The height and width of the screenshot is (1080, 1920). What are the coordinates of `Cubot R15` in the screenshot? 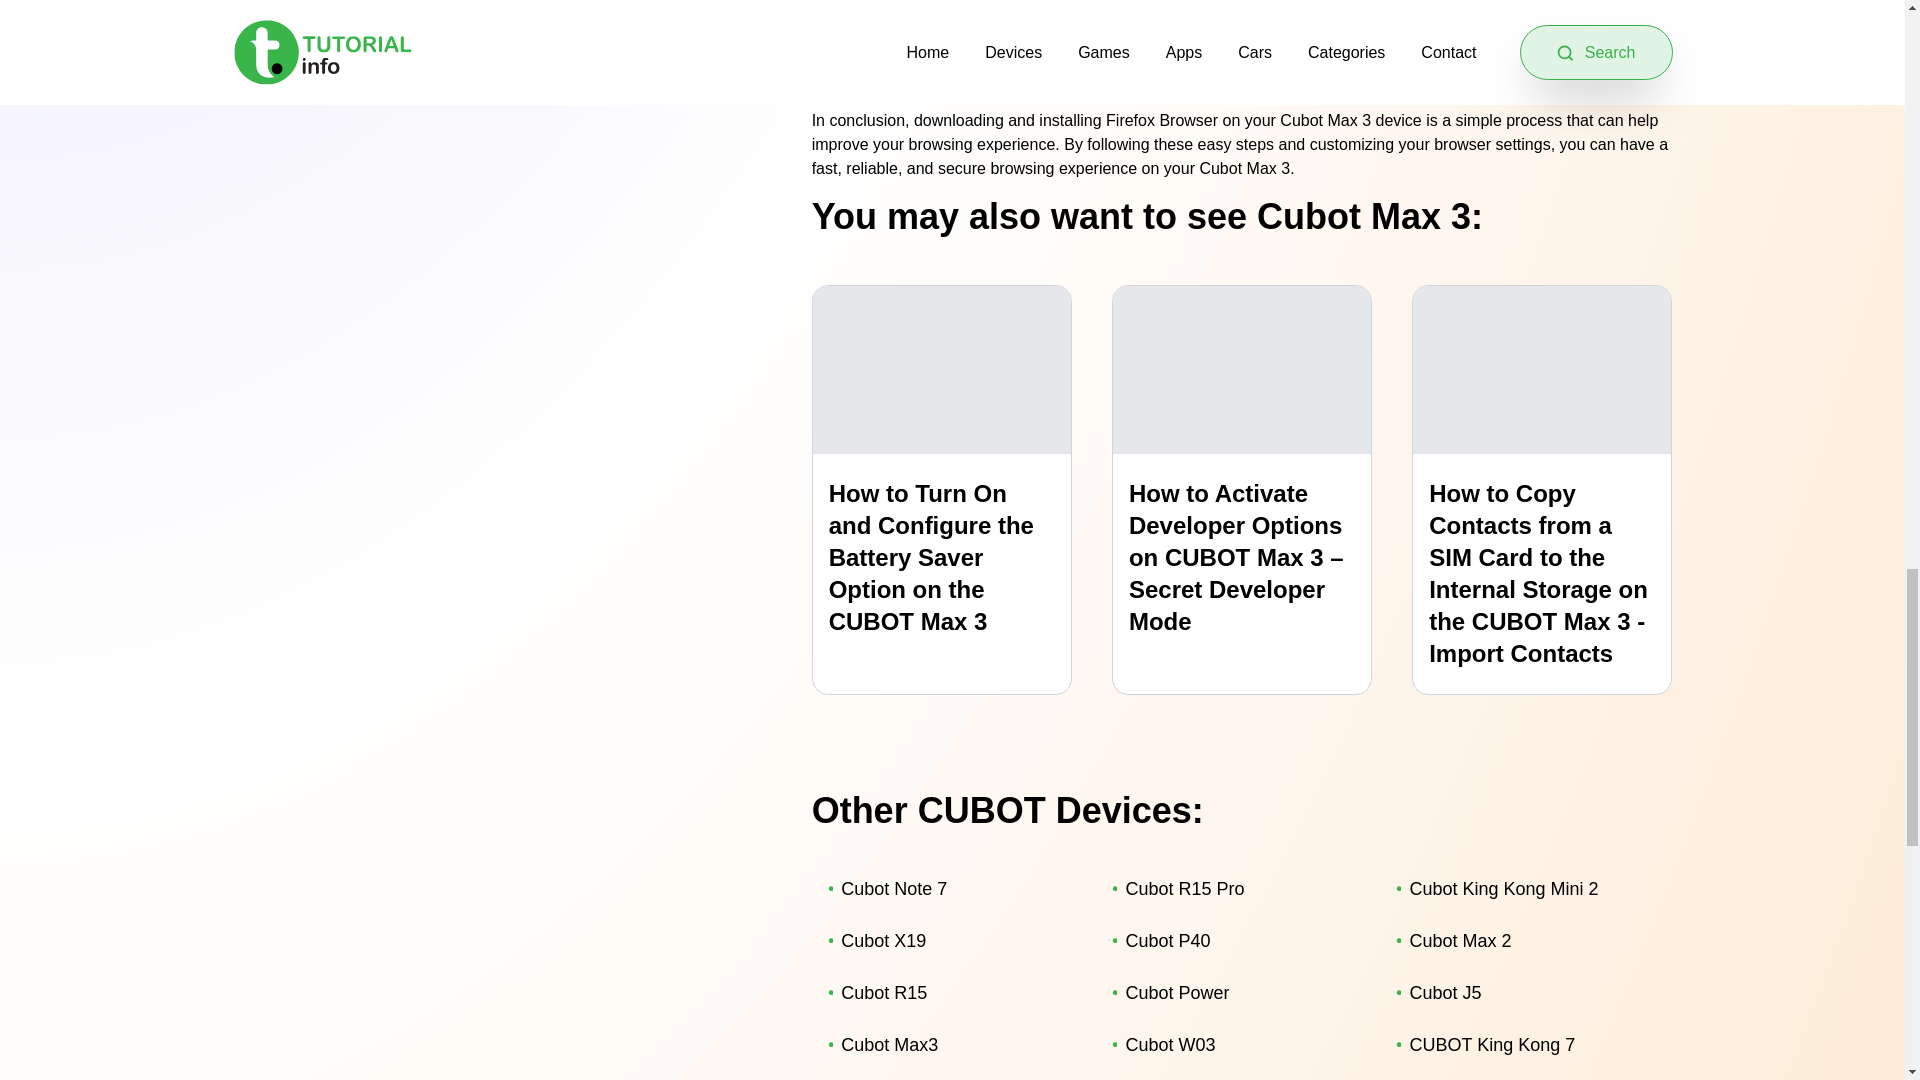 It's located at (954, 992).